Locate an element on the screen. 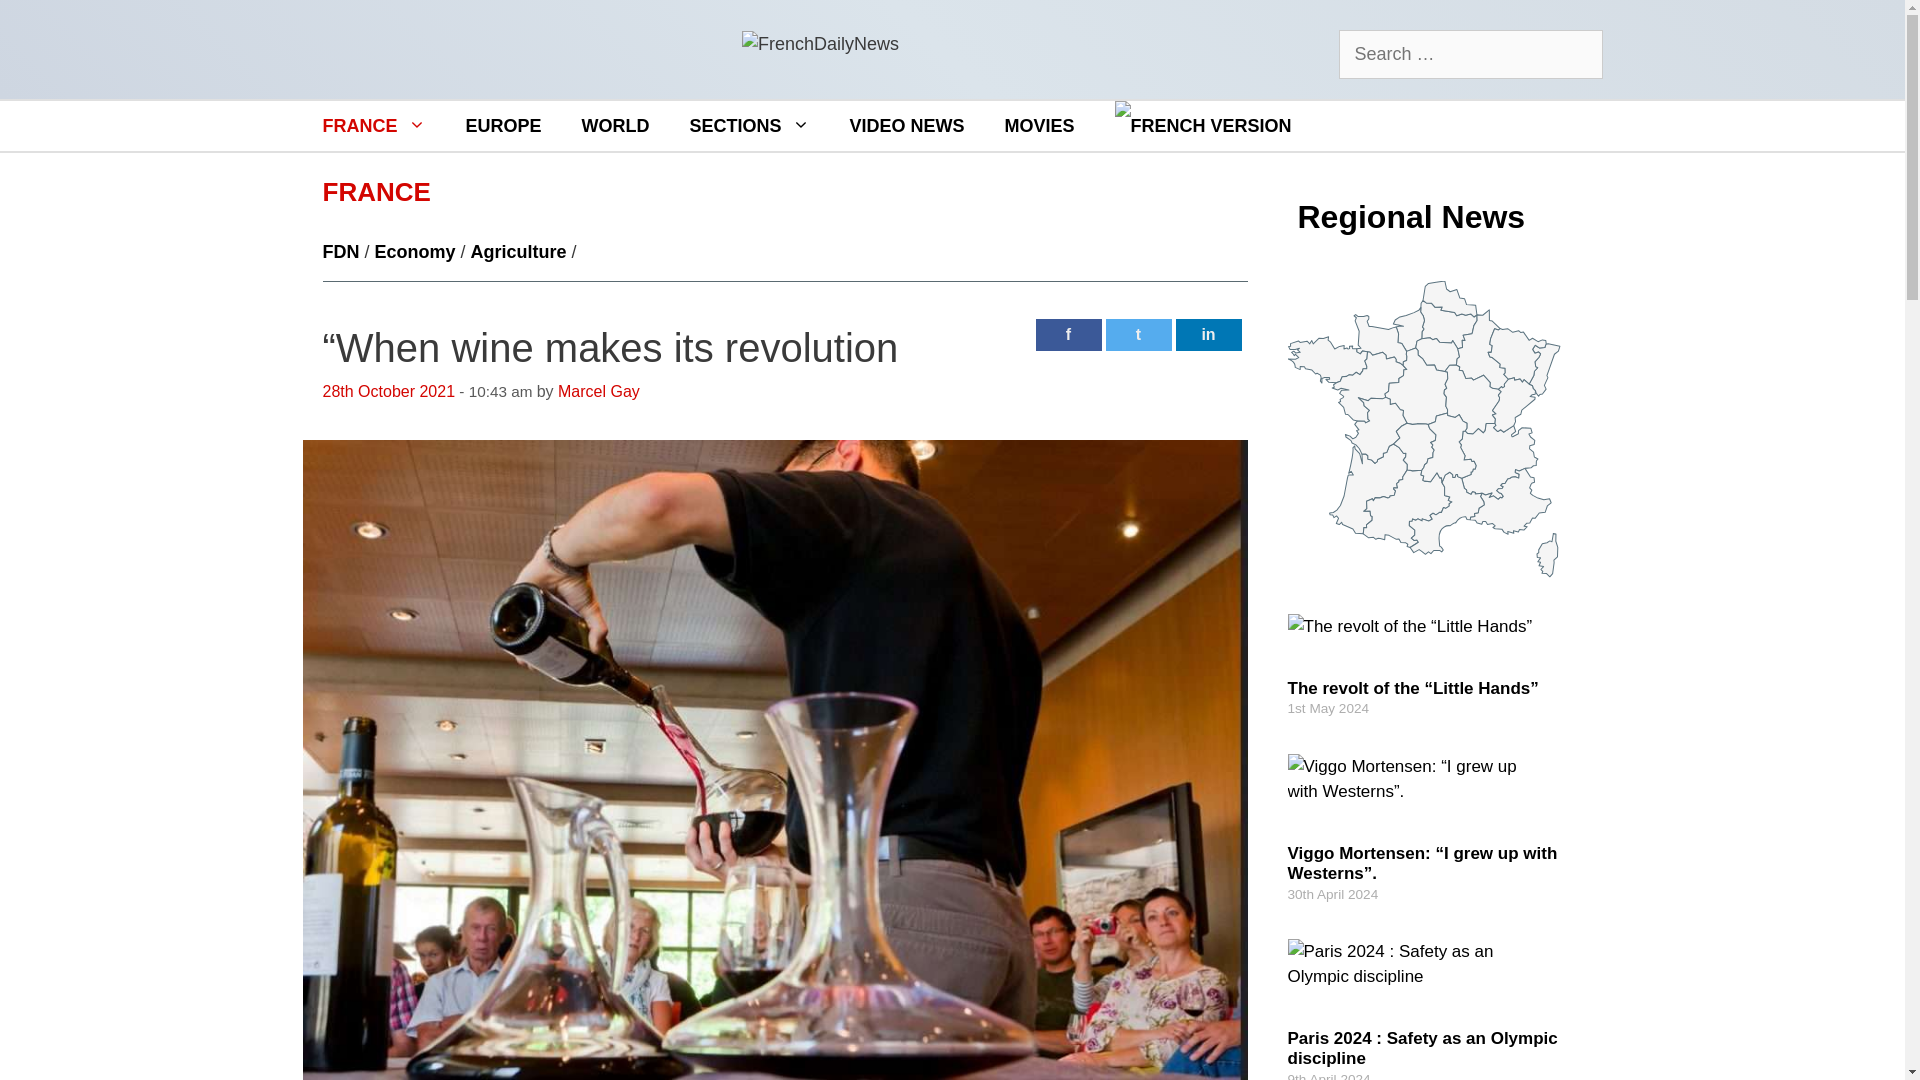 This screenshot has width=1920, height=1080. 10:43 am is located at coordinates (388, 391).